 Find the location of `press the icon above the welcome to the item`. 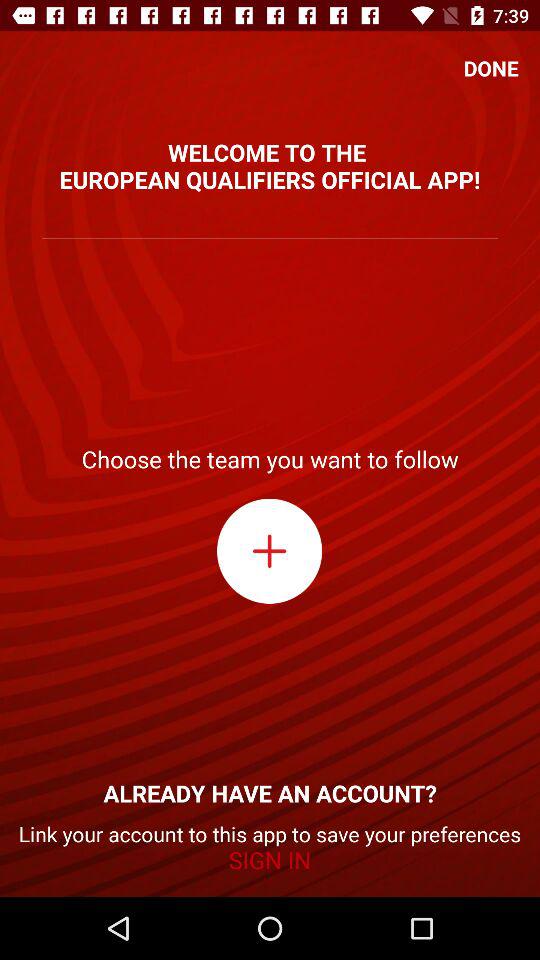

press the icon above the welcome to the item is located at coordinates (491, 68).